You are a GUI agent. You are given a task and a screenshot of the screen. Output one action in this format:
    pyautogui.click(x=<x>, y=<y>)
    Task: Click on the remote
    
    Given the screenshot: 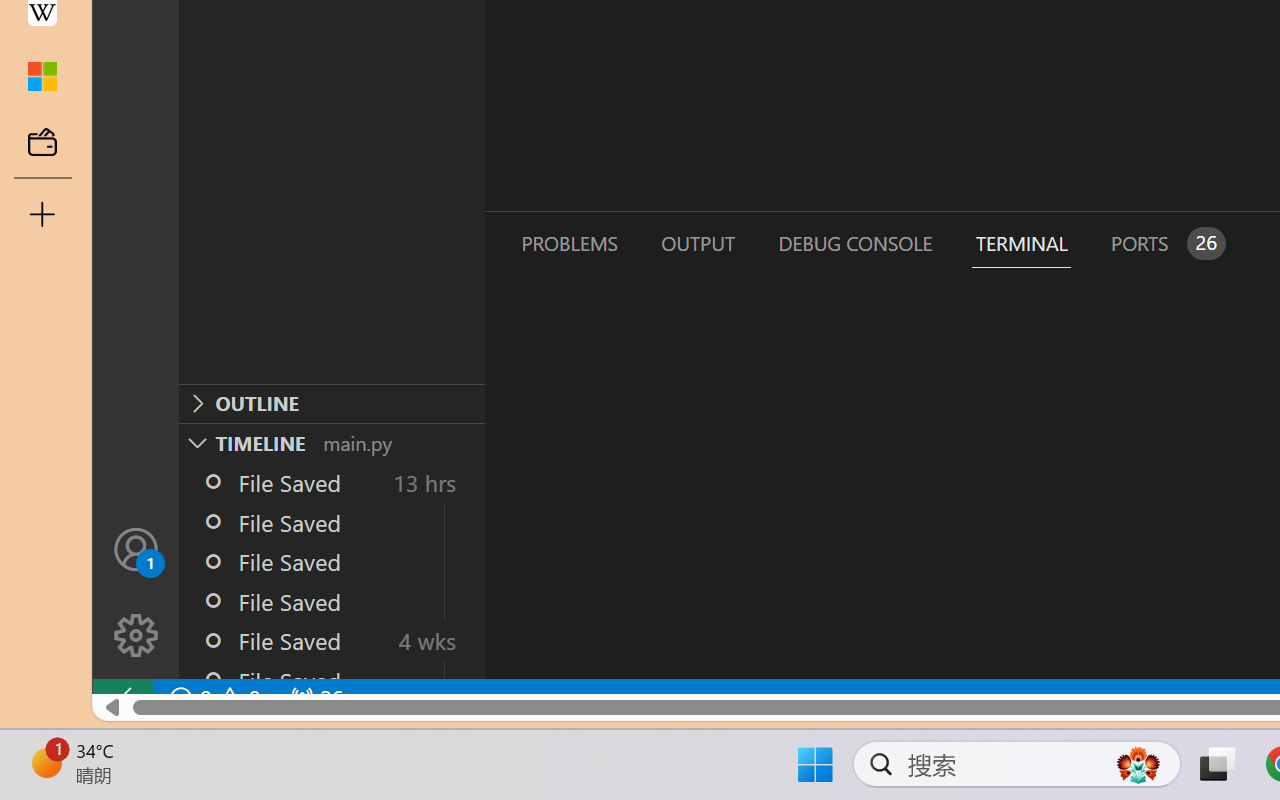 What is the action you would take?
    pyautogui.click(x=122, y=698)
    